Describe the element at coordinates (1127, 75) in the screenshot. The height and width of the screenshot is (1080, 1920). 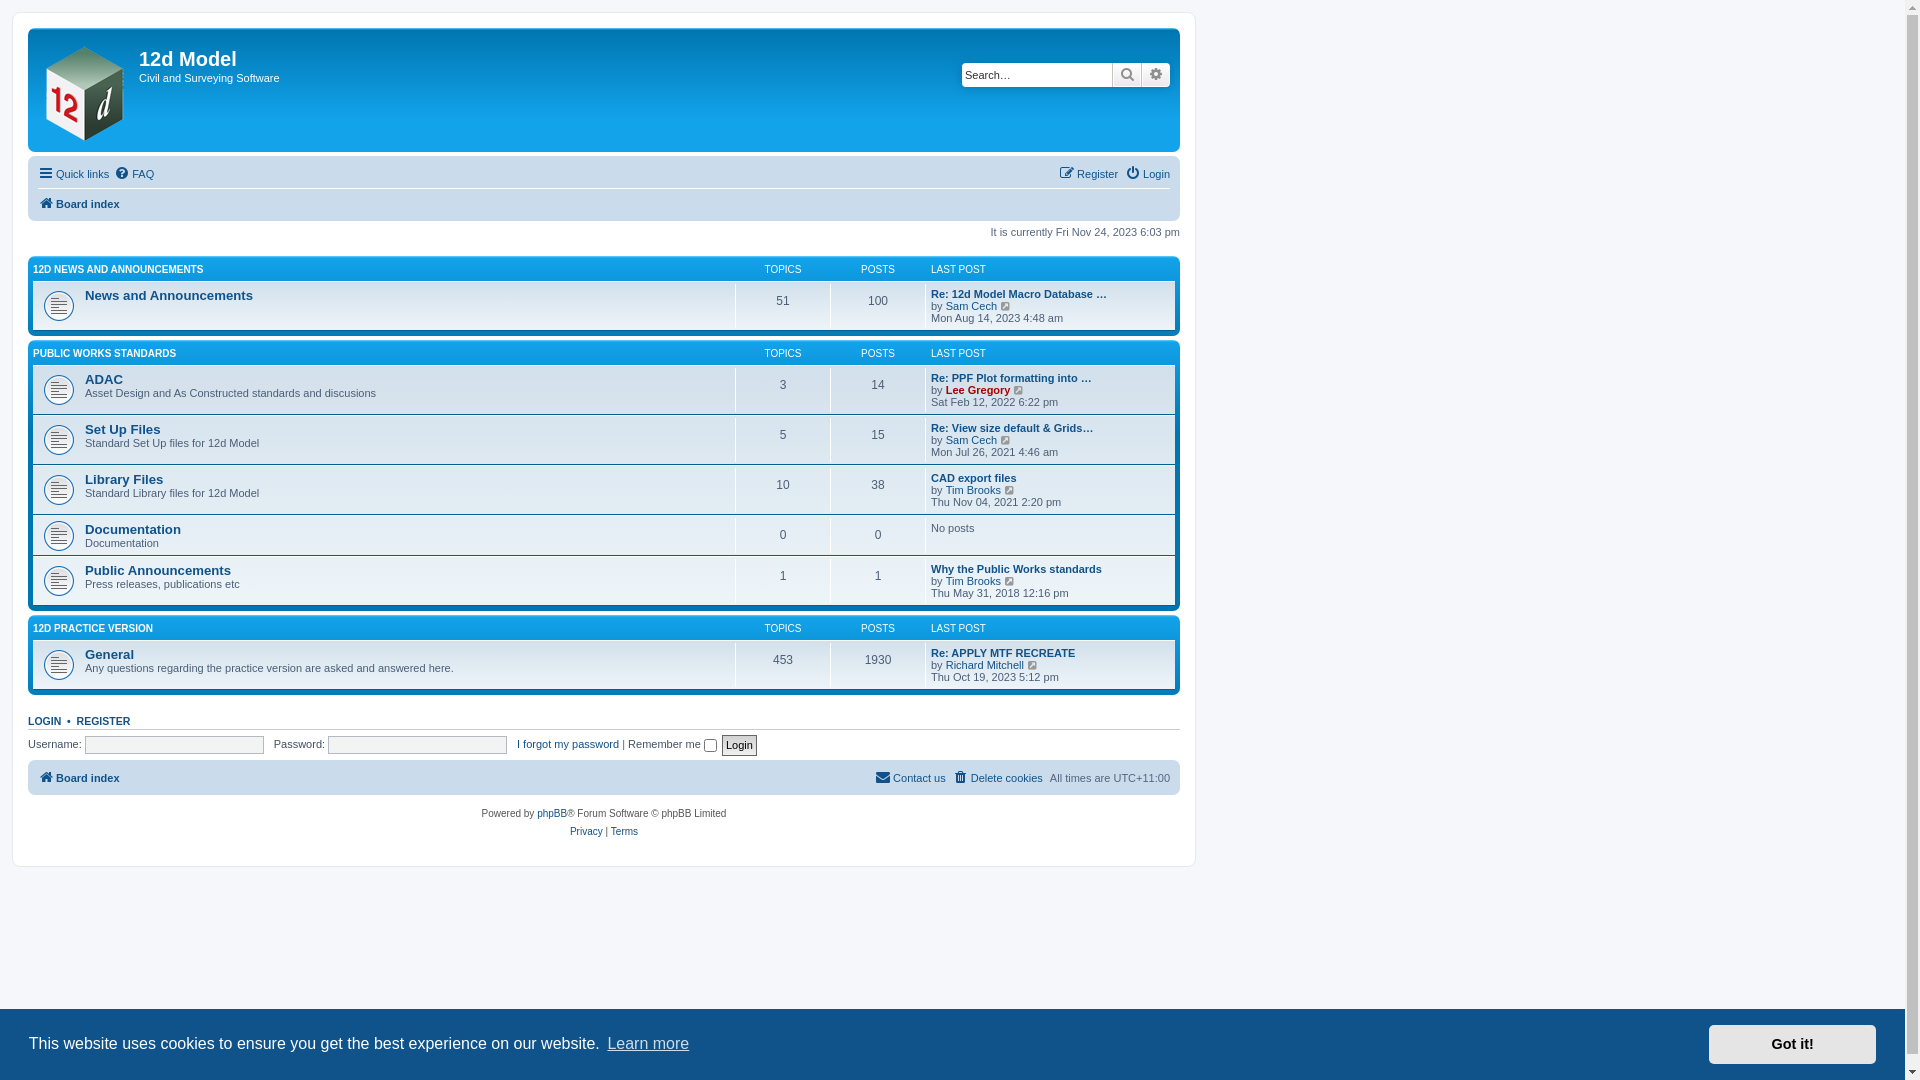
I see `Search` at that location.